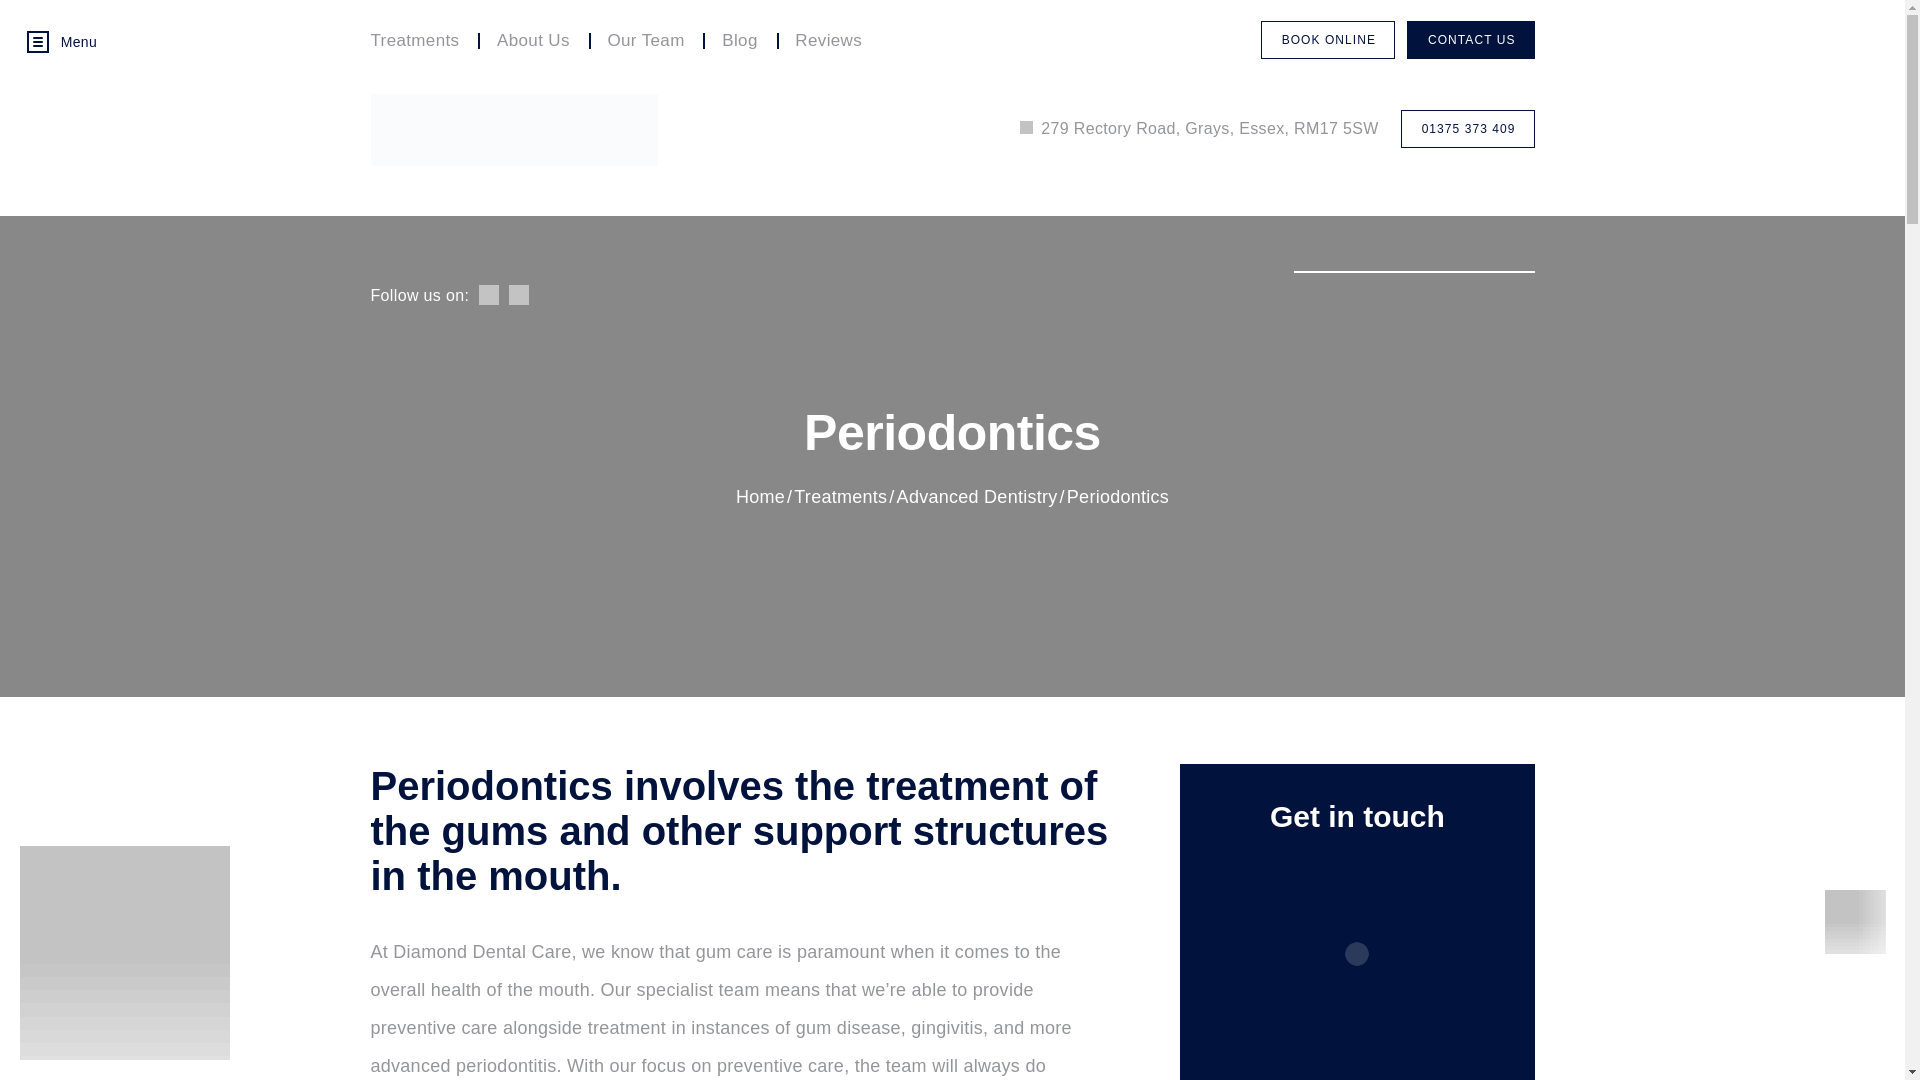 The height and width of the screenshot is (1080, 1920). I want to click on Advanced Dentistry, so click(976, 496).